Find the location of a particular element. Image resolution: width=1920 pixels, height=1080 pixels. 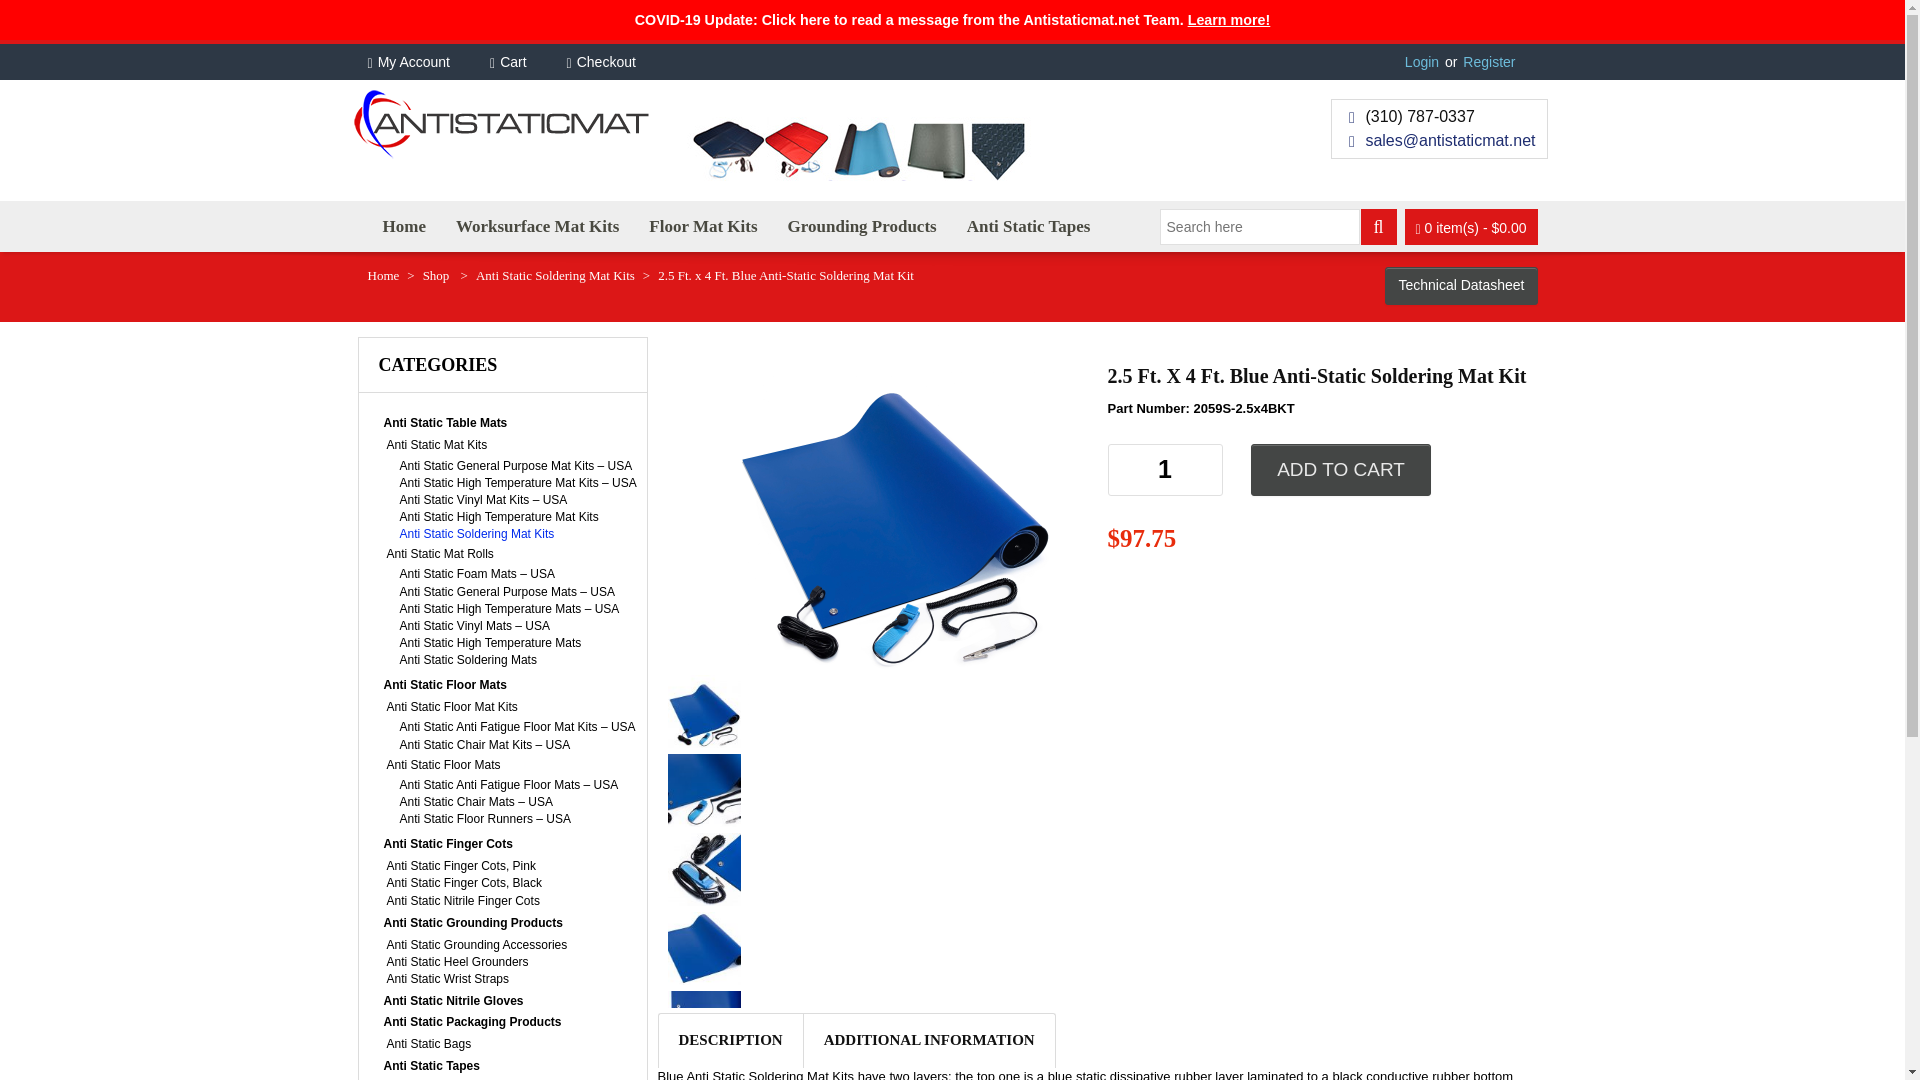

Technical Datasheet is located at coordinates (1460, 285).